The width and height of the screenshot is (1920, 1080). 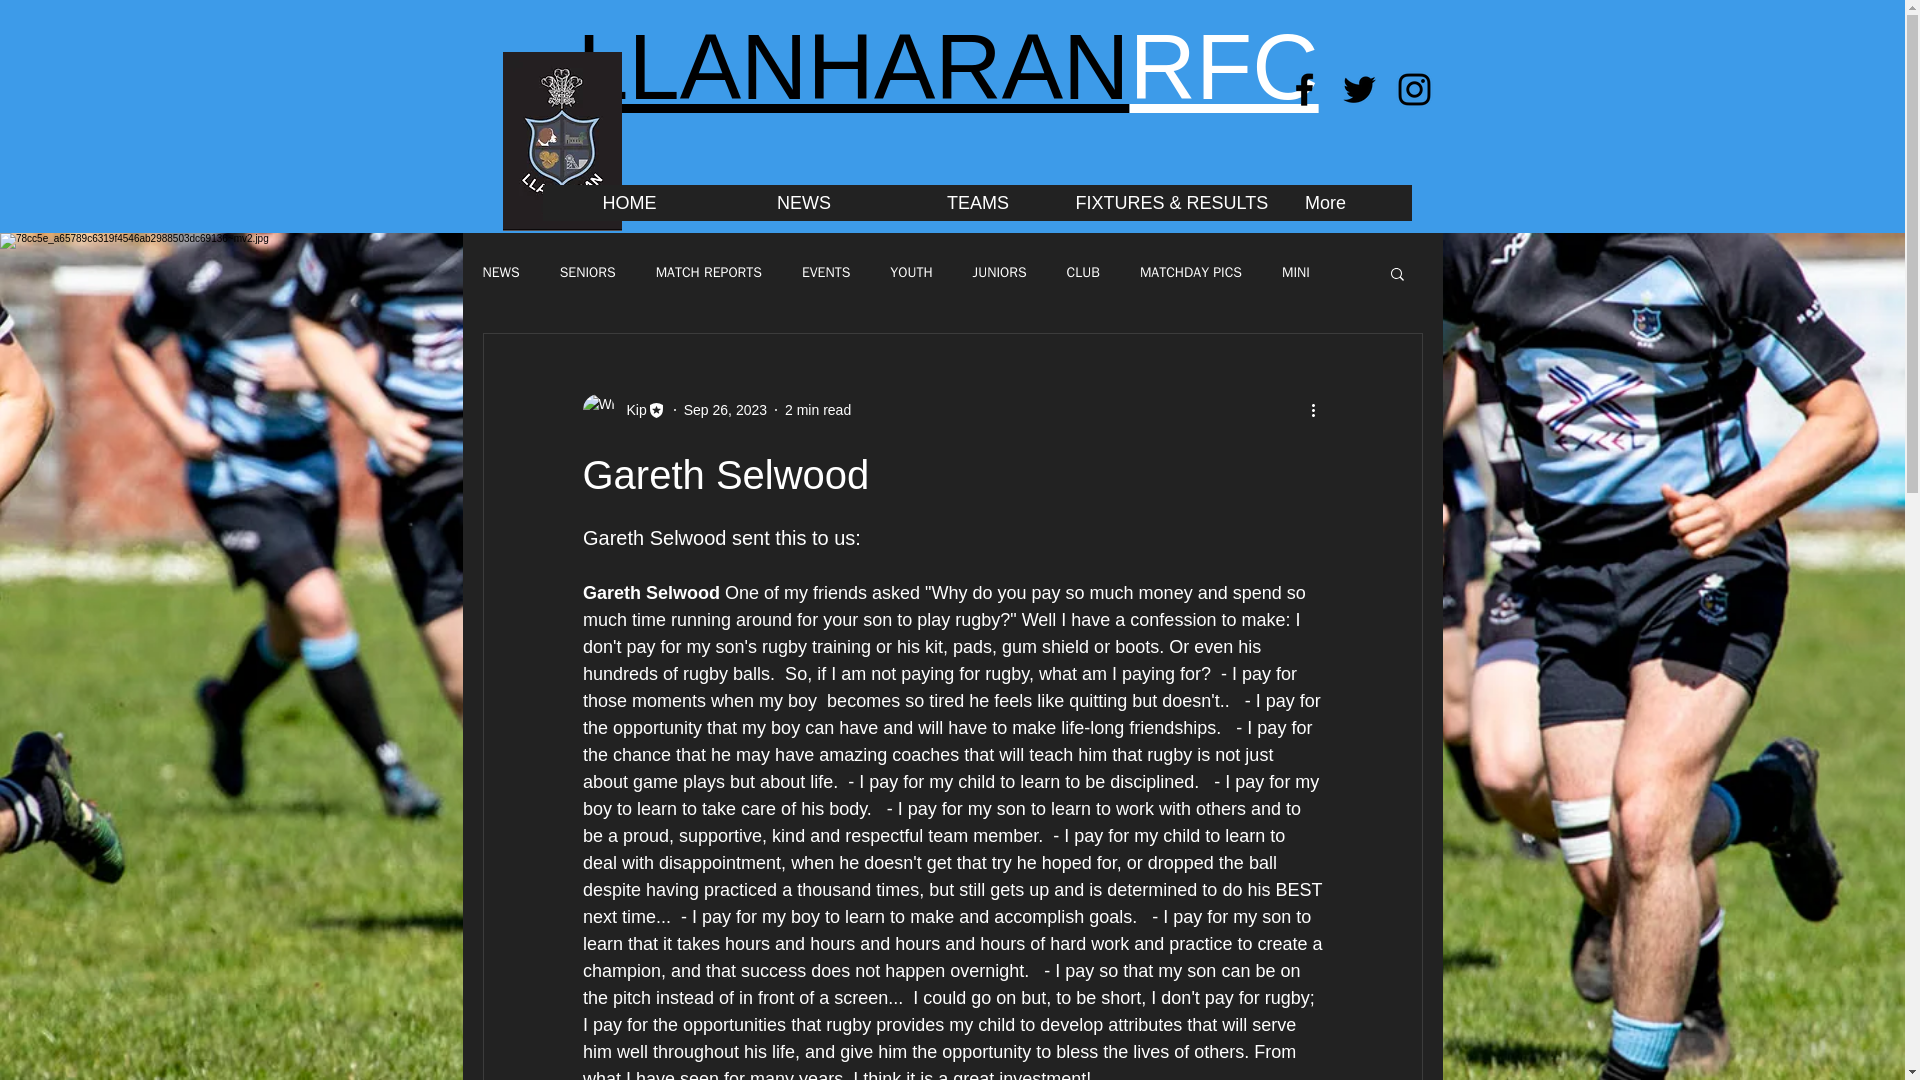 I want to click on 2 min read, so click(x=818, y=409).